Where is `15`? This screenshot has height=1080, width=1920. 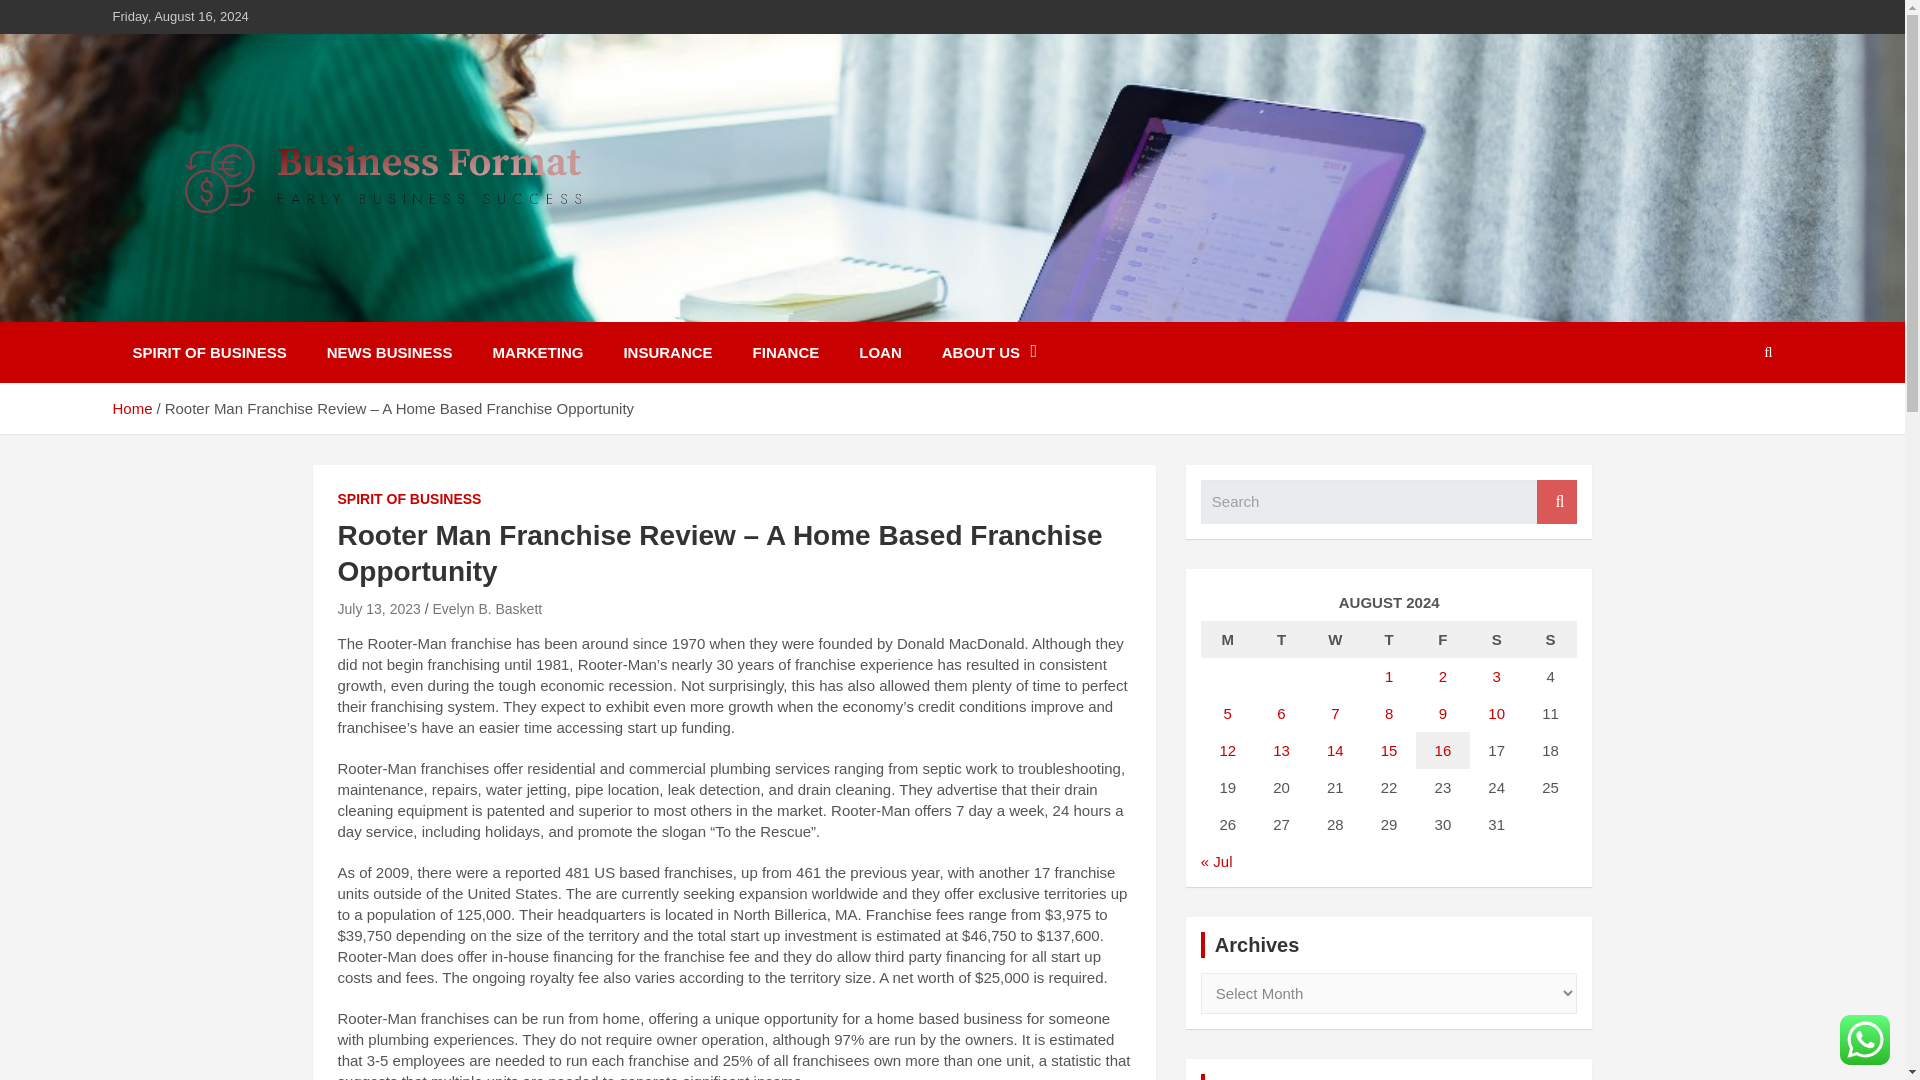 15 is located at coordinates (1388, 750).